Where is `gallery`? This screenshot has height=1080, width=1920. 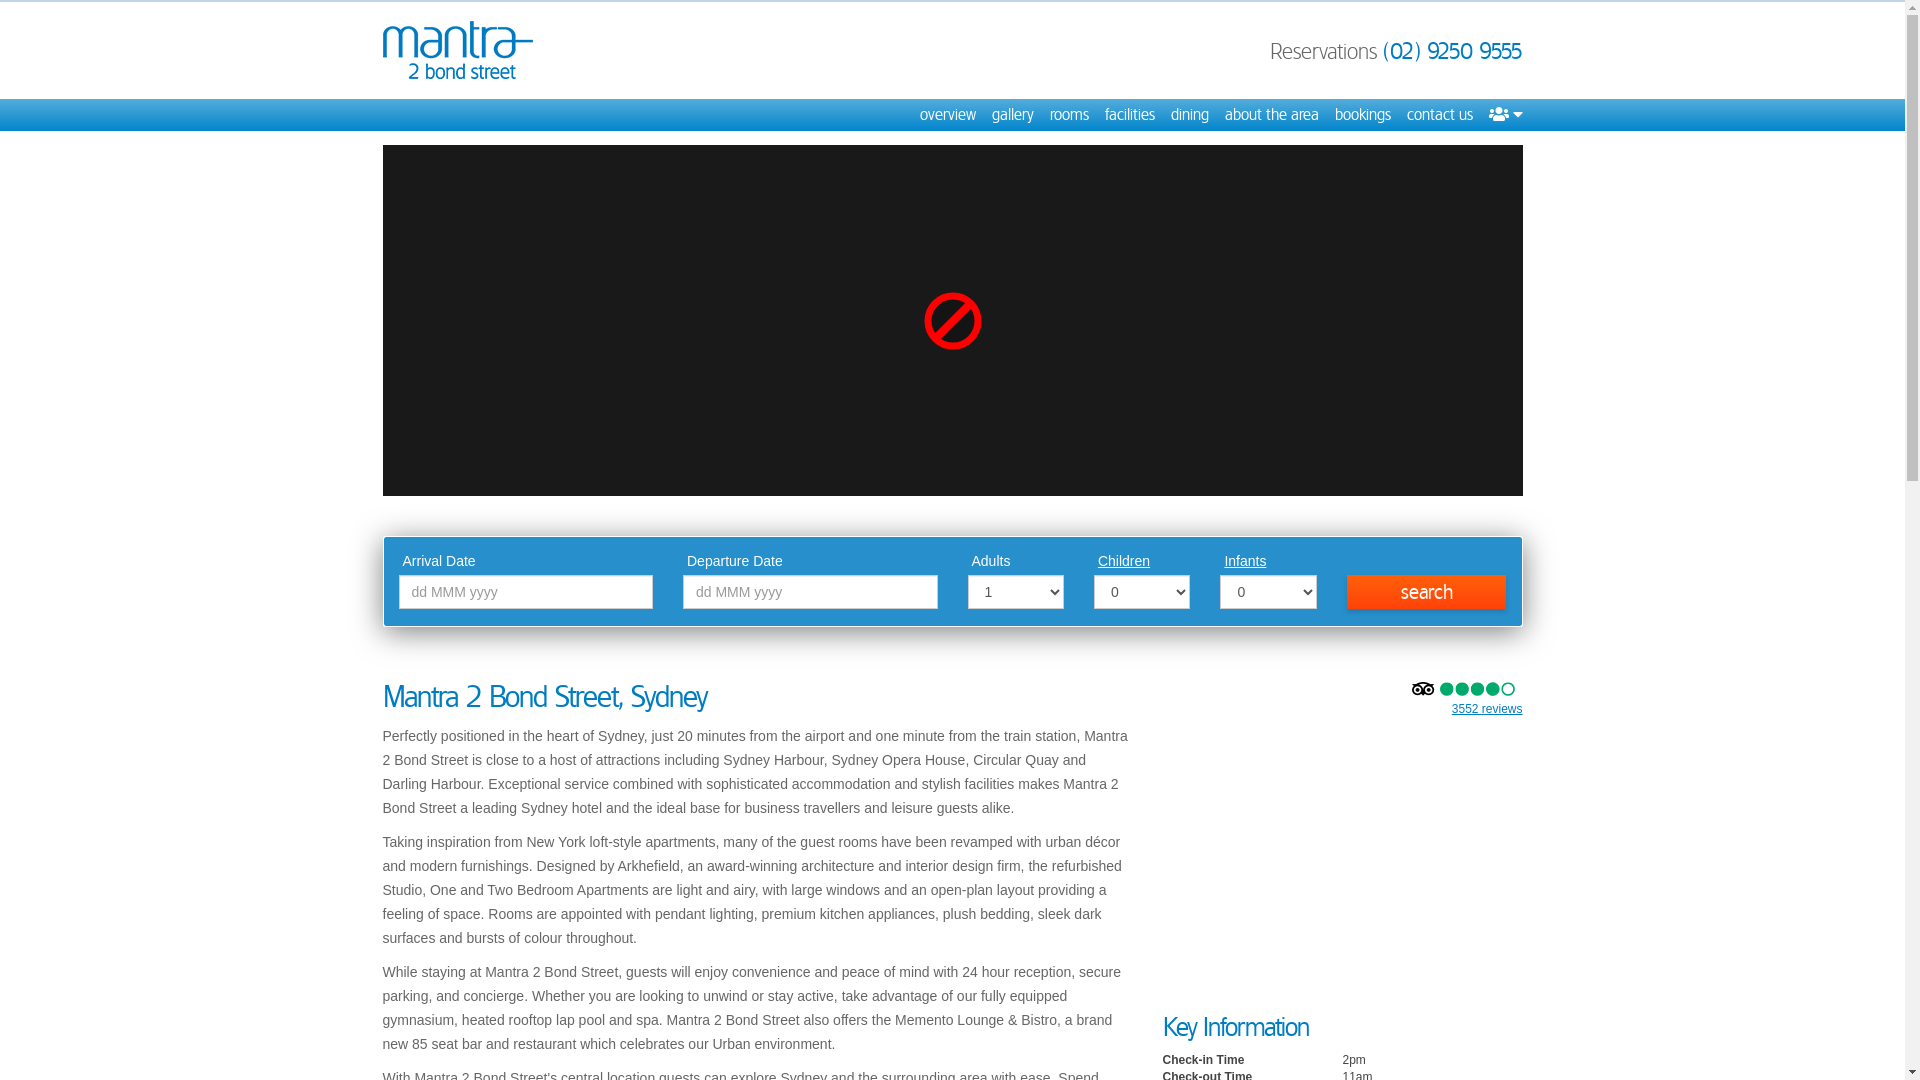
gallery is located at coordinates (1013, 115).